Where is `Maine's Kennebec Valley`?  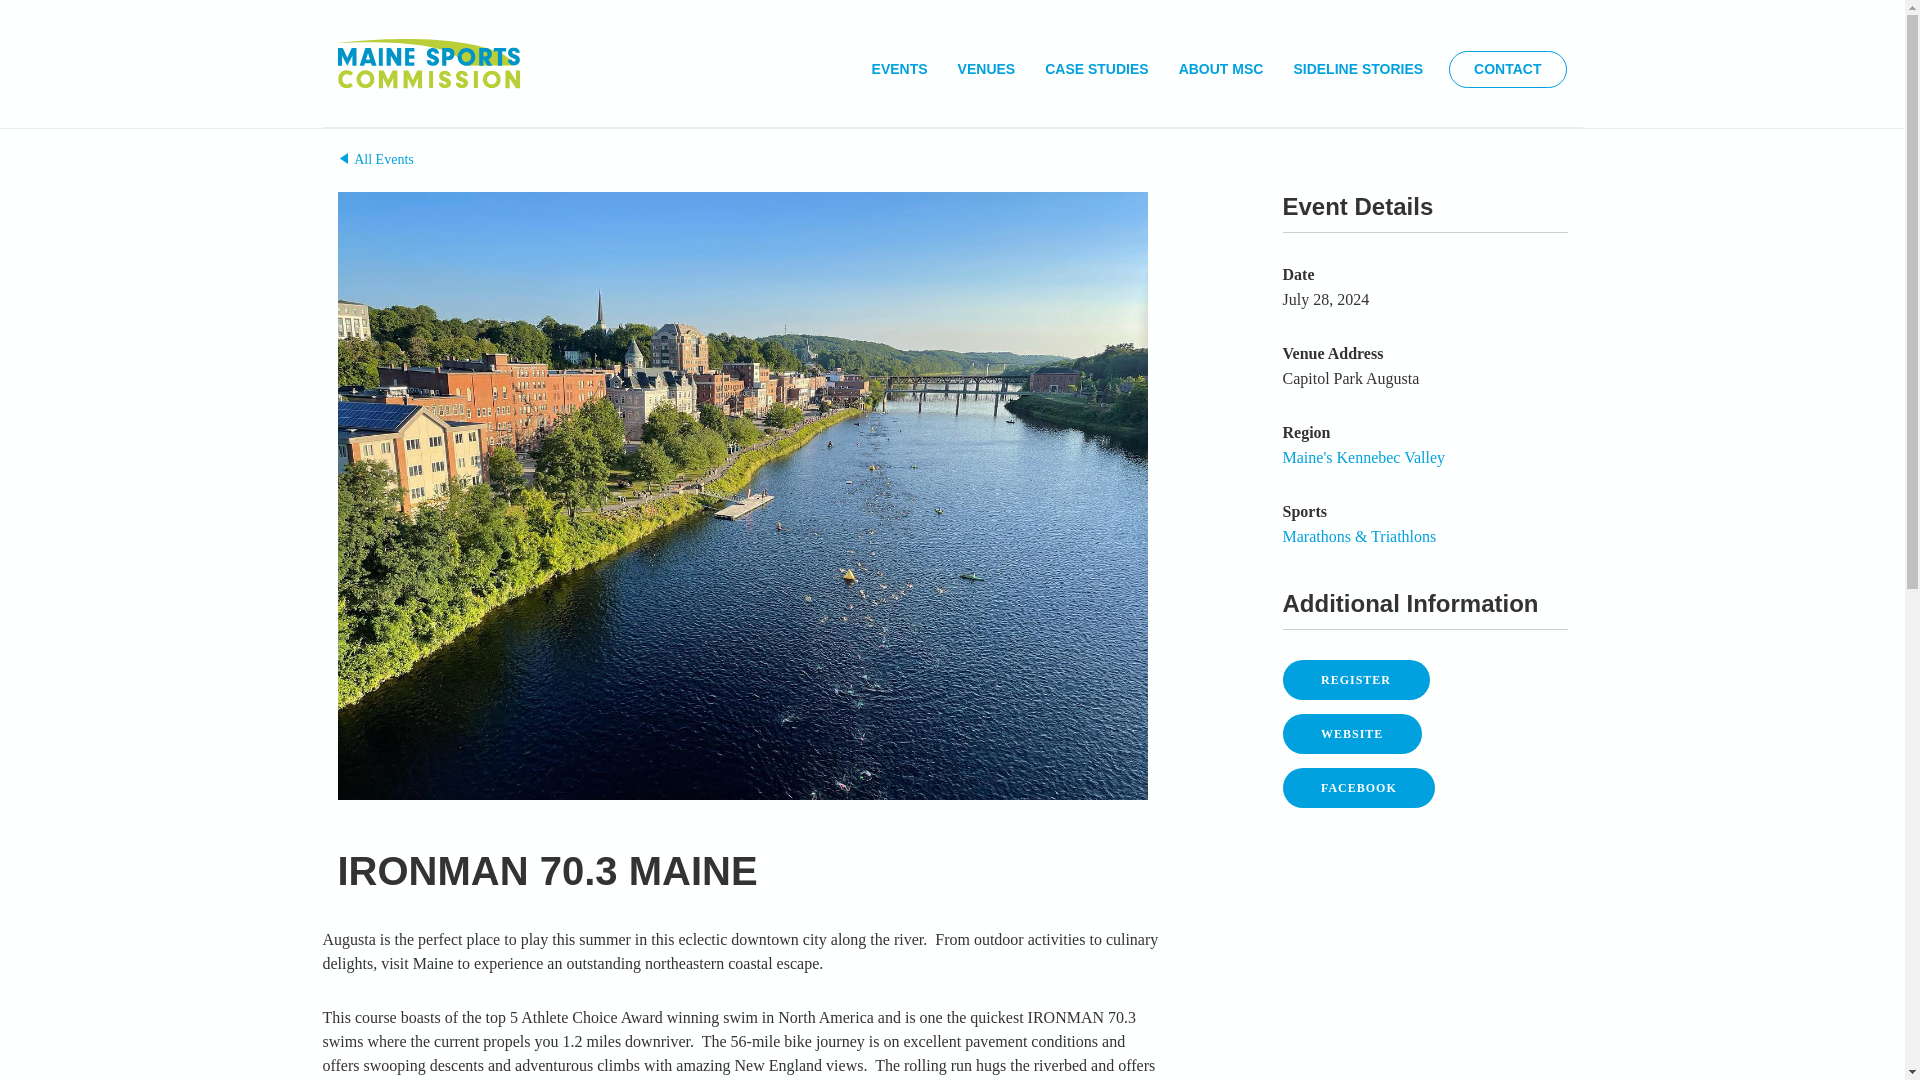
Maine's Kennebec Valley is located at coordinates (1364, 457).